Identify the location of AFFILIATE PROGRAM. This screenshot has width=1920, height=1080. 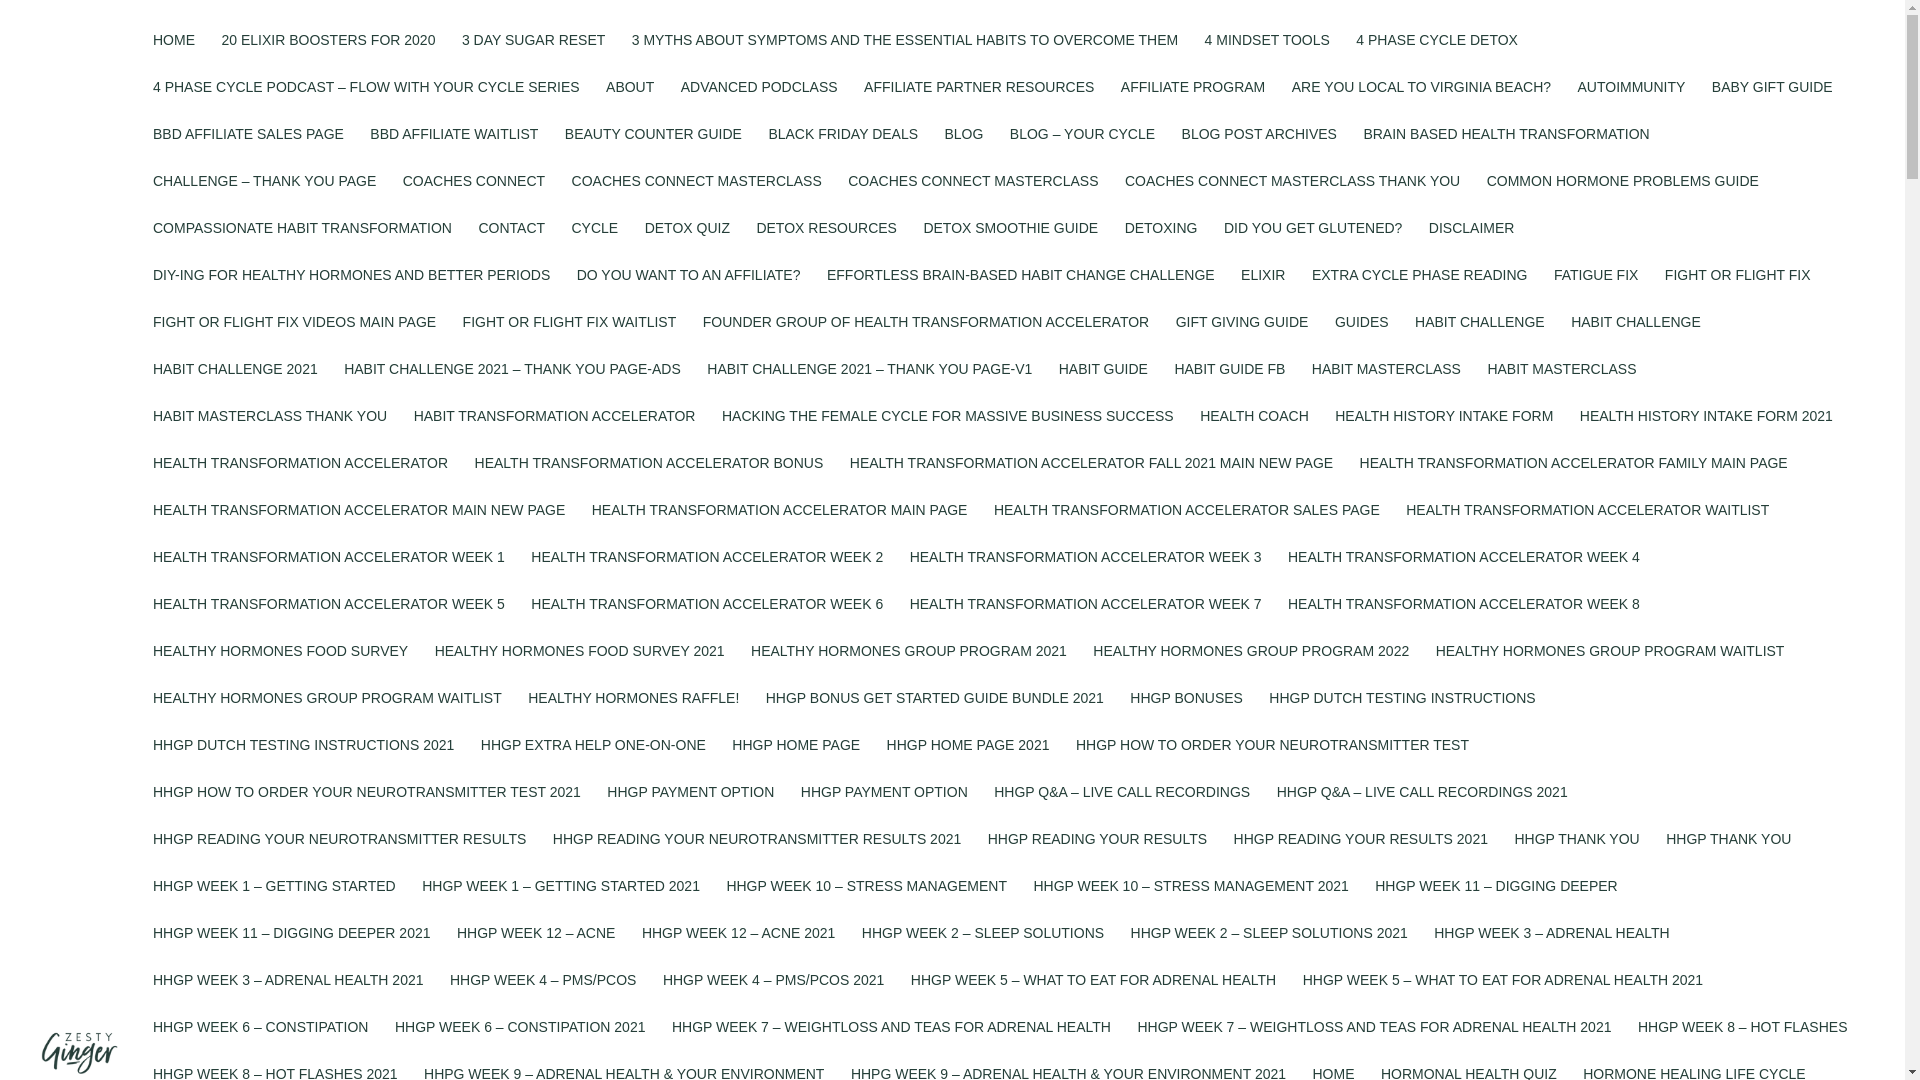
(1193, 103).